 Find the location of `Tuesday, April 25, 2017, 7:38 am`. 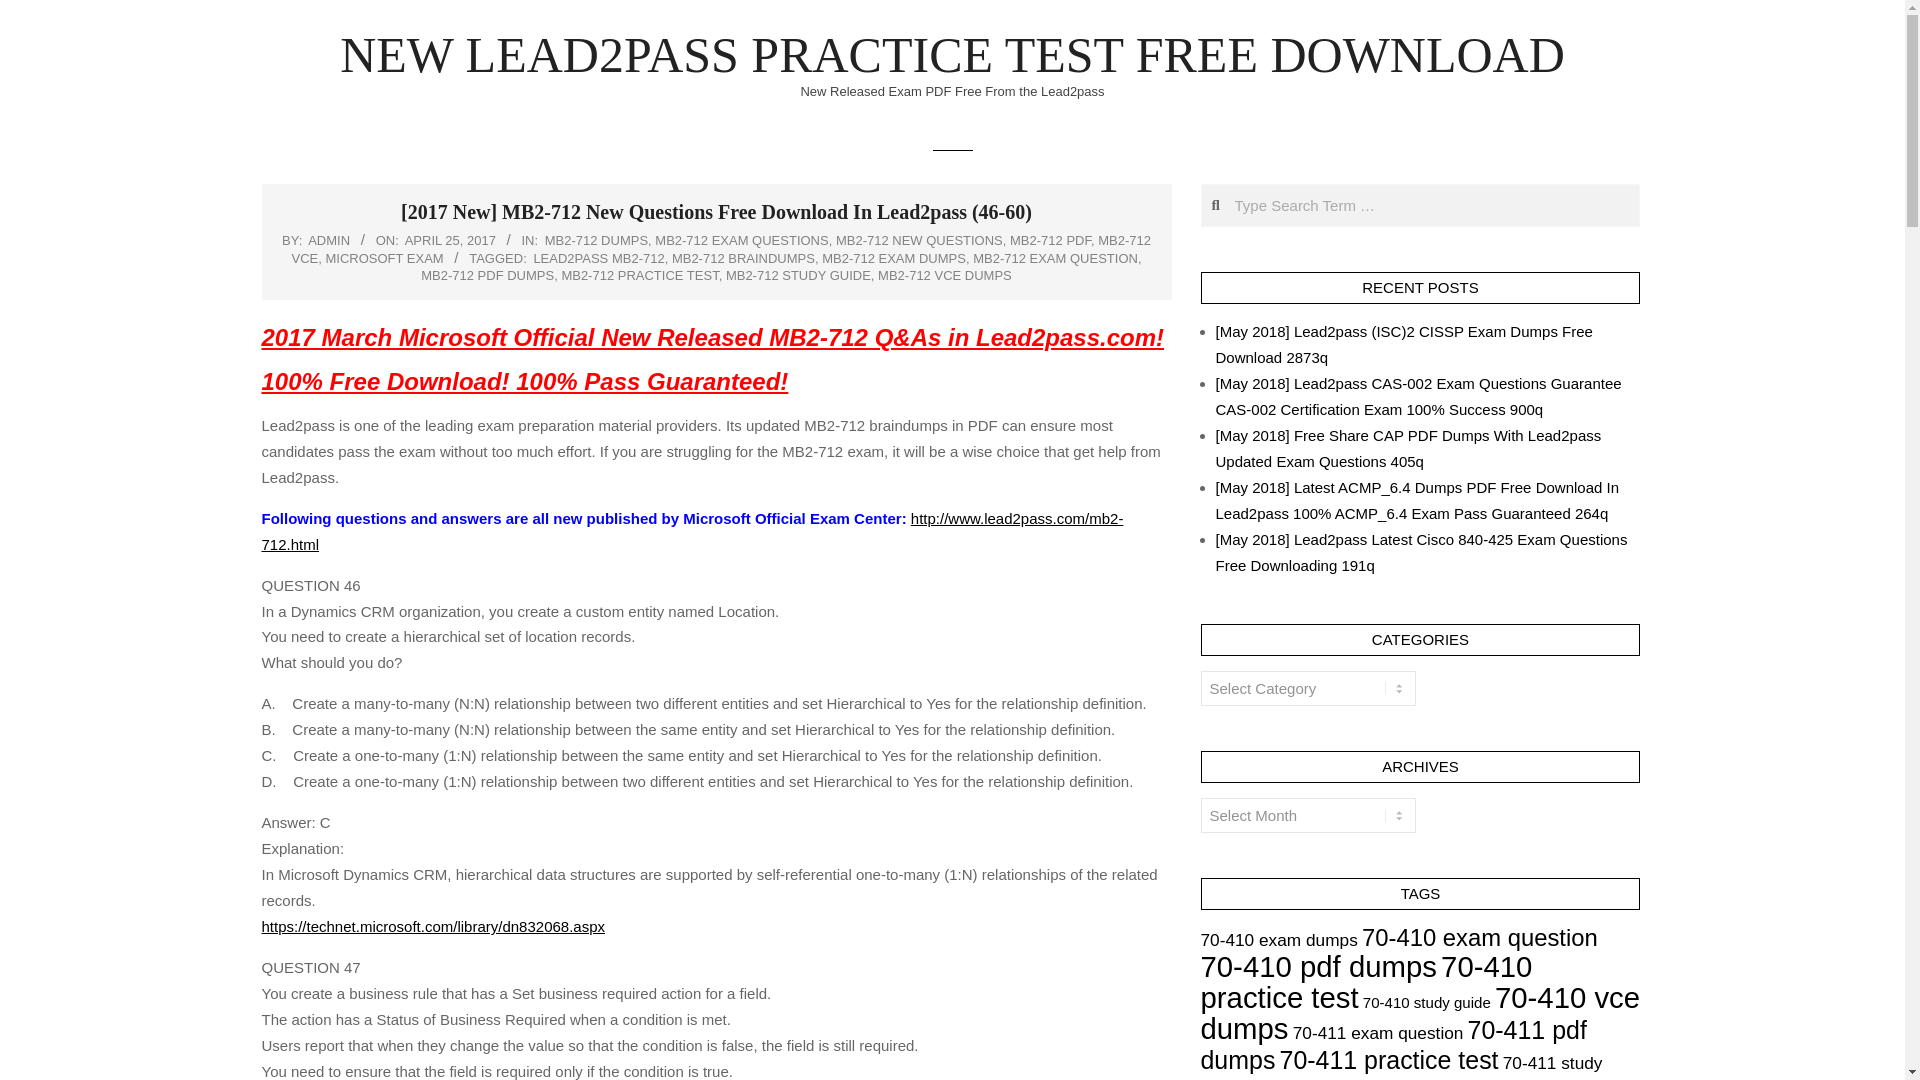

Tuesday, April 25, 2017, 7:38 am is located at coordinates (450, 240).